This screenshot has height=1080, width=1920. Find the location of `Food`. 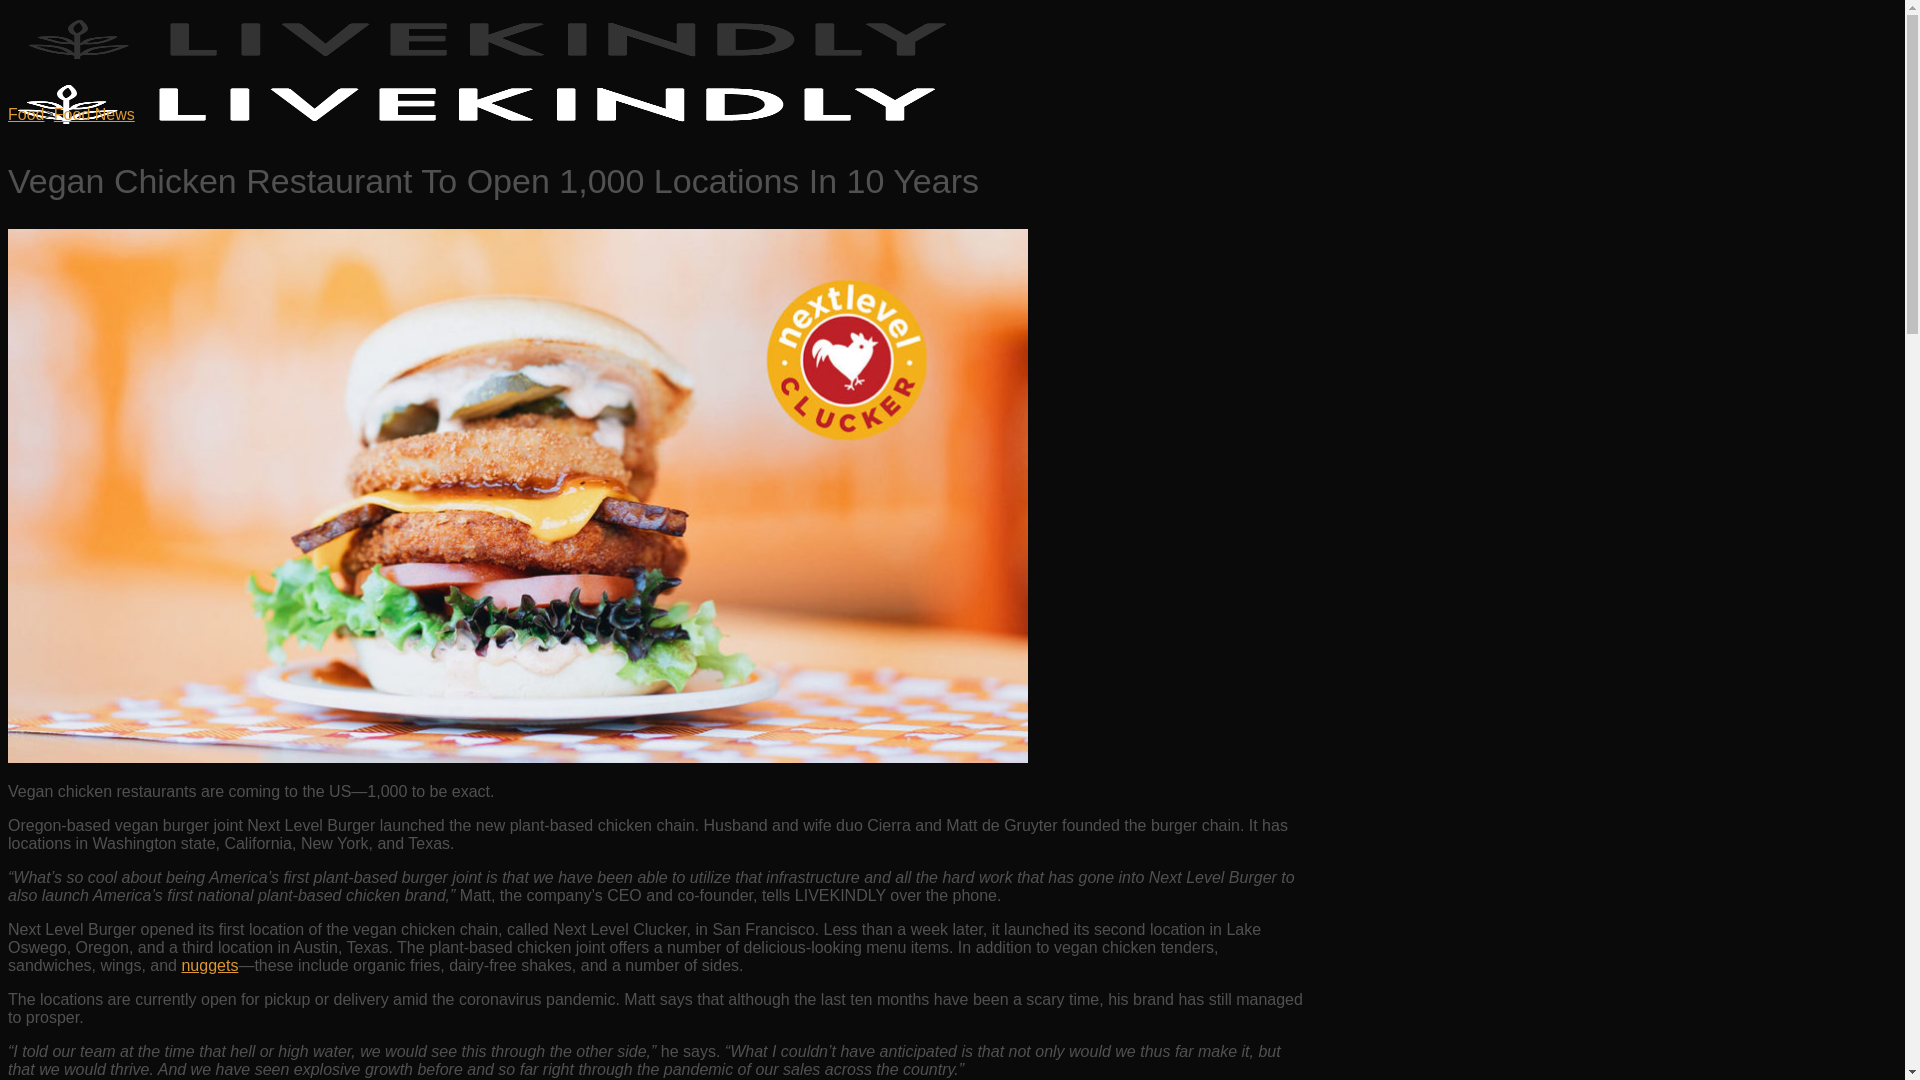

Food is located at coordinates (26, 114).